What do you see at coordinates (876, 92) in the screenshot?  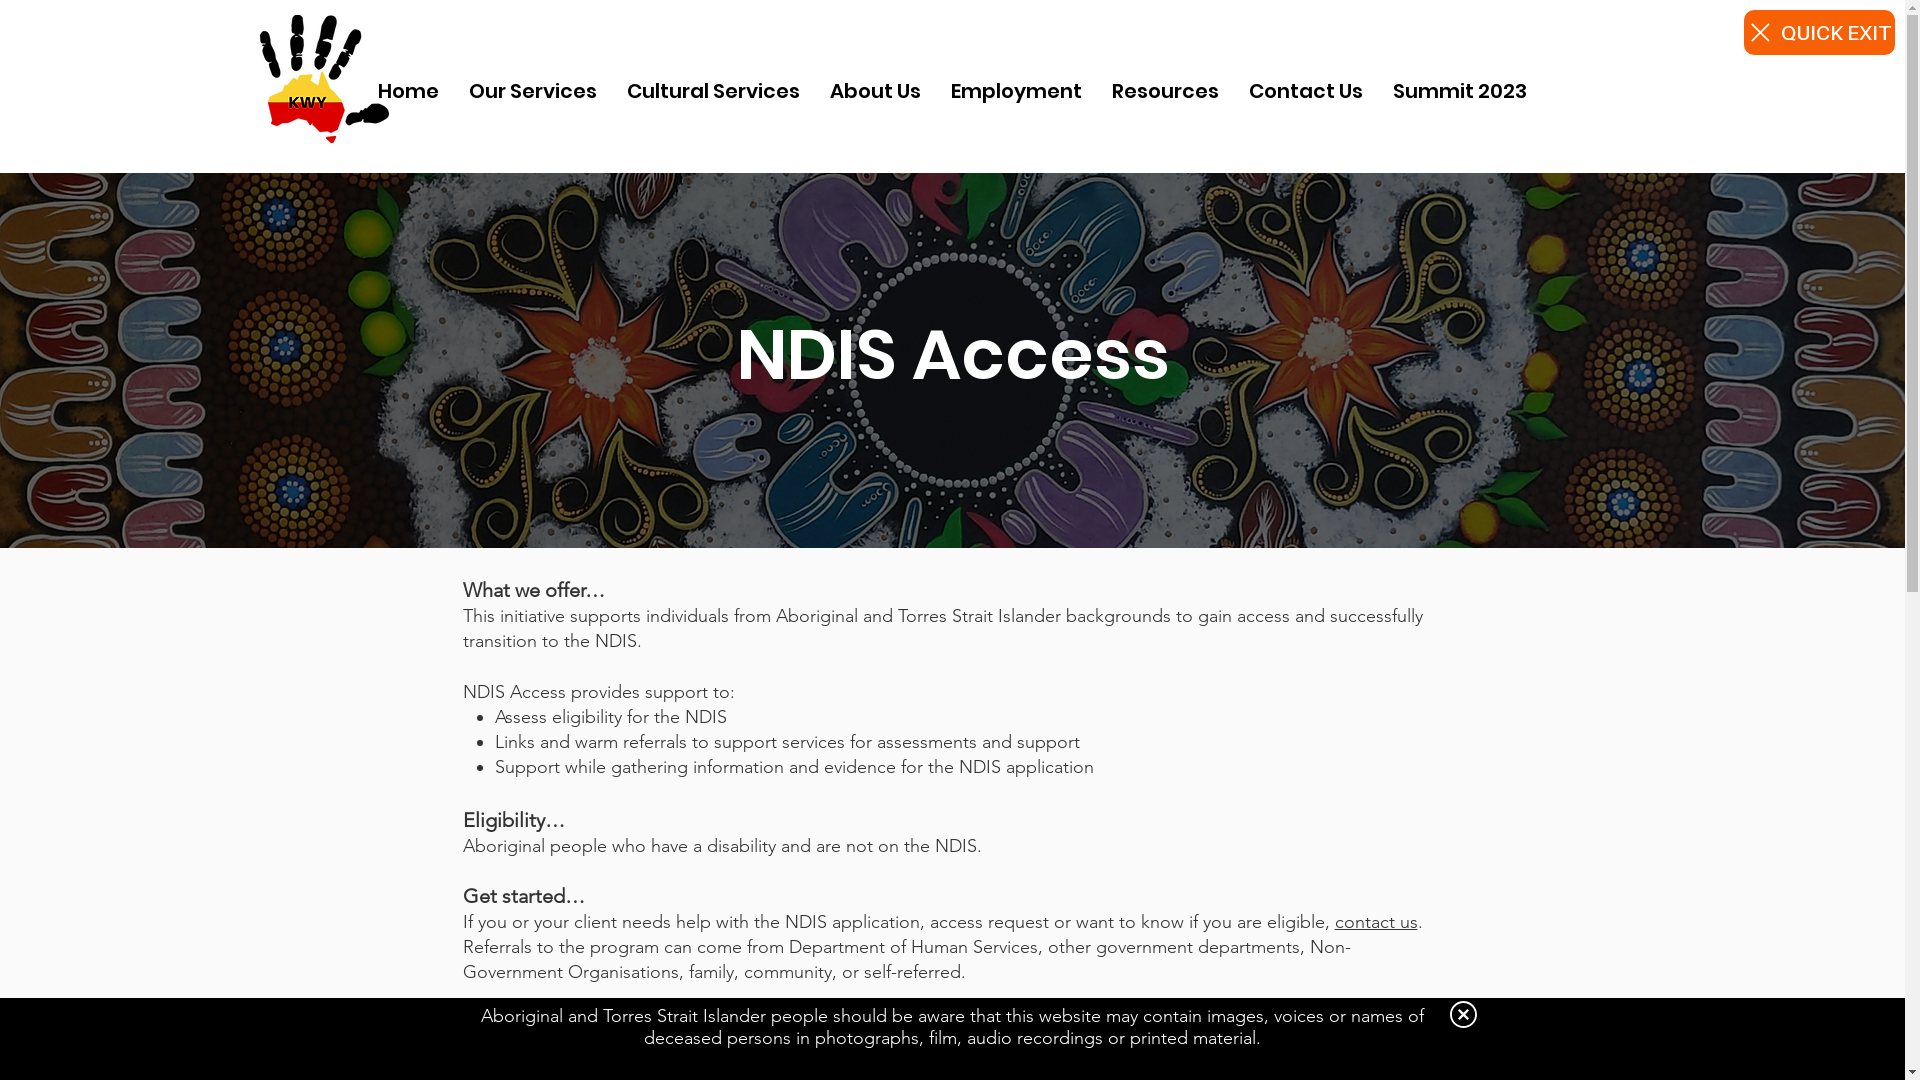 I see `About Us` at bounding box center [876, 92].